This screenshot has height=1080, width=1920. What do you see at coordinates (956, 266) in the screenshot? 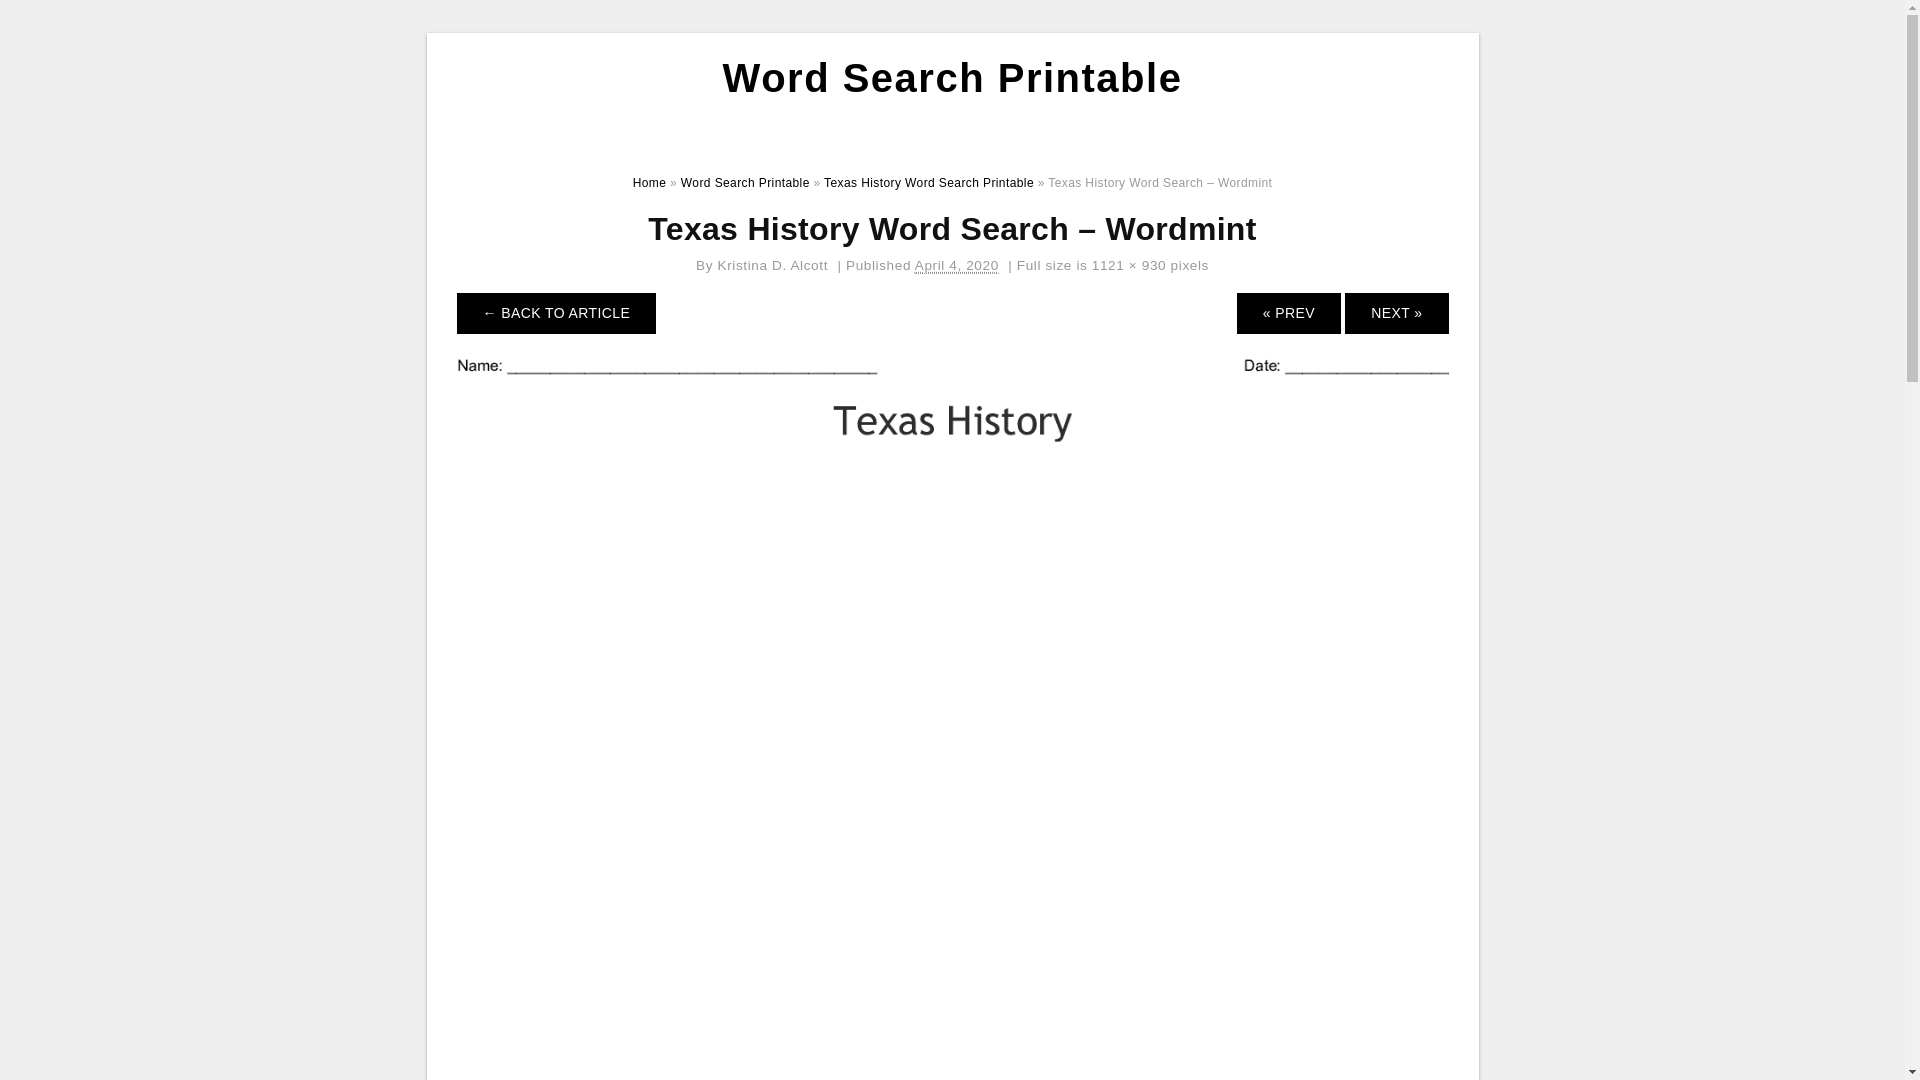
I see `11:23 pm` at bounding box center [956, 266].